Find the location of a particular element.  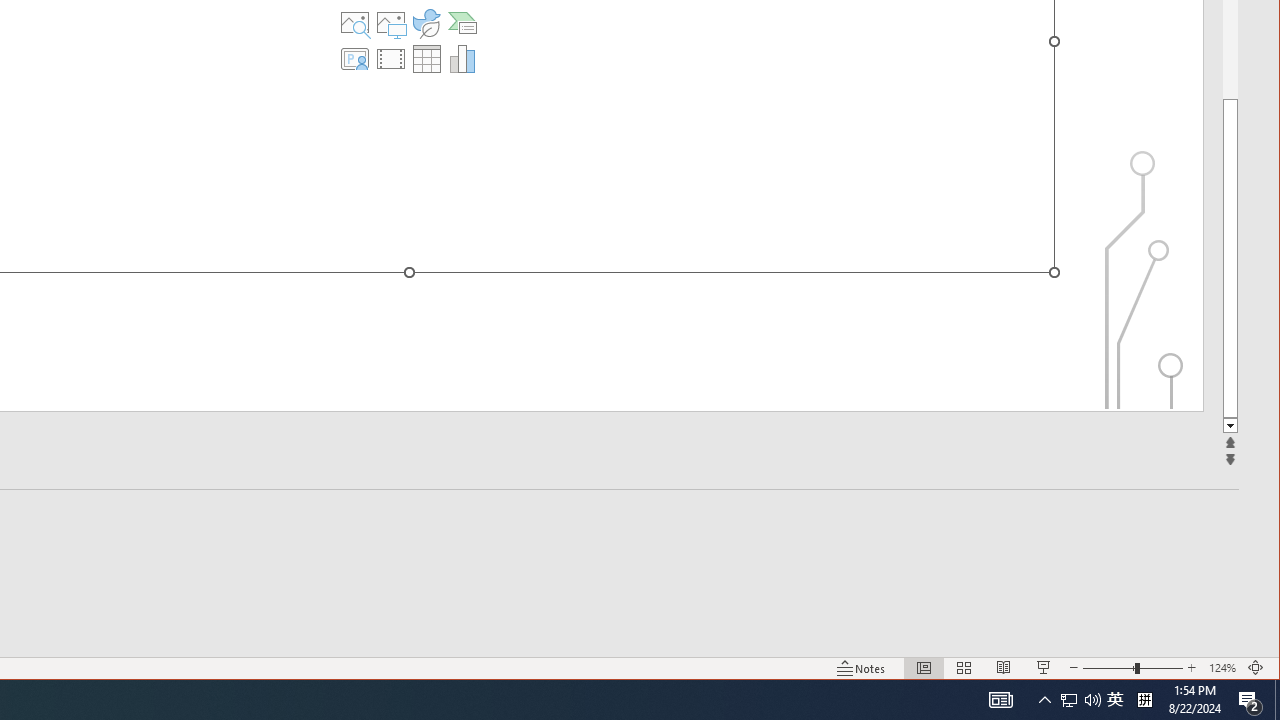

Stock Images is located at coordinates (355, 22).